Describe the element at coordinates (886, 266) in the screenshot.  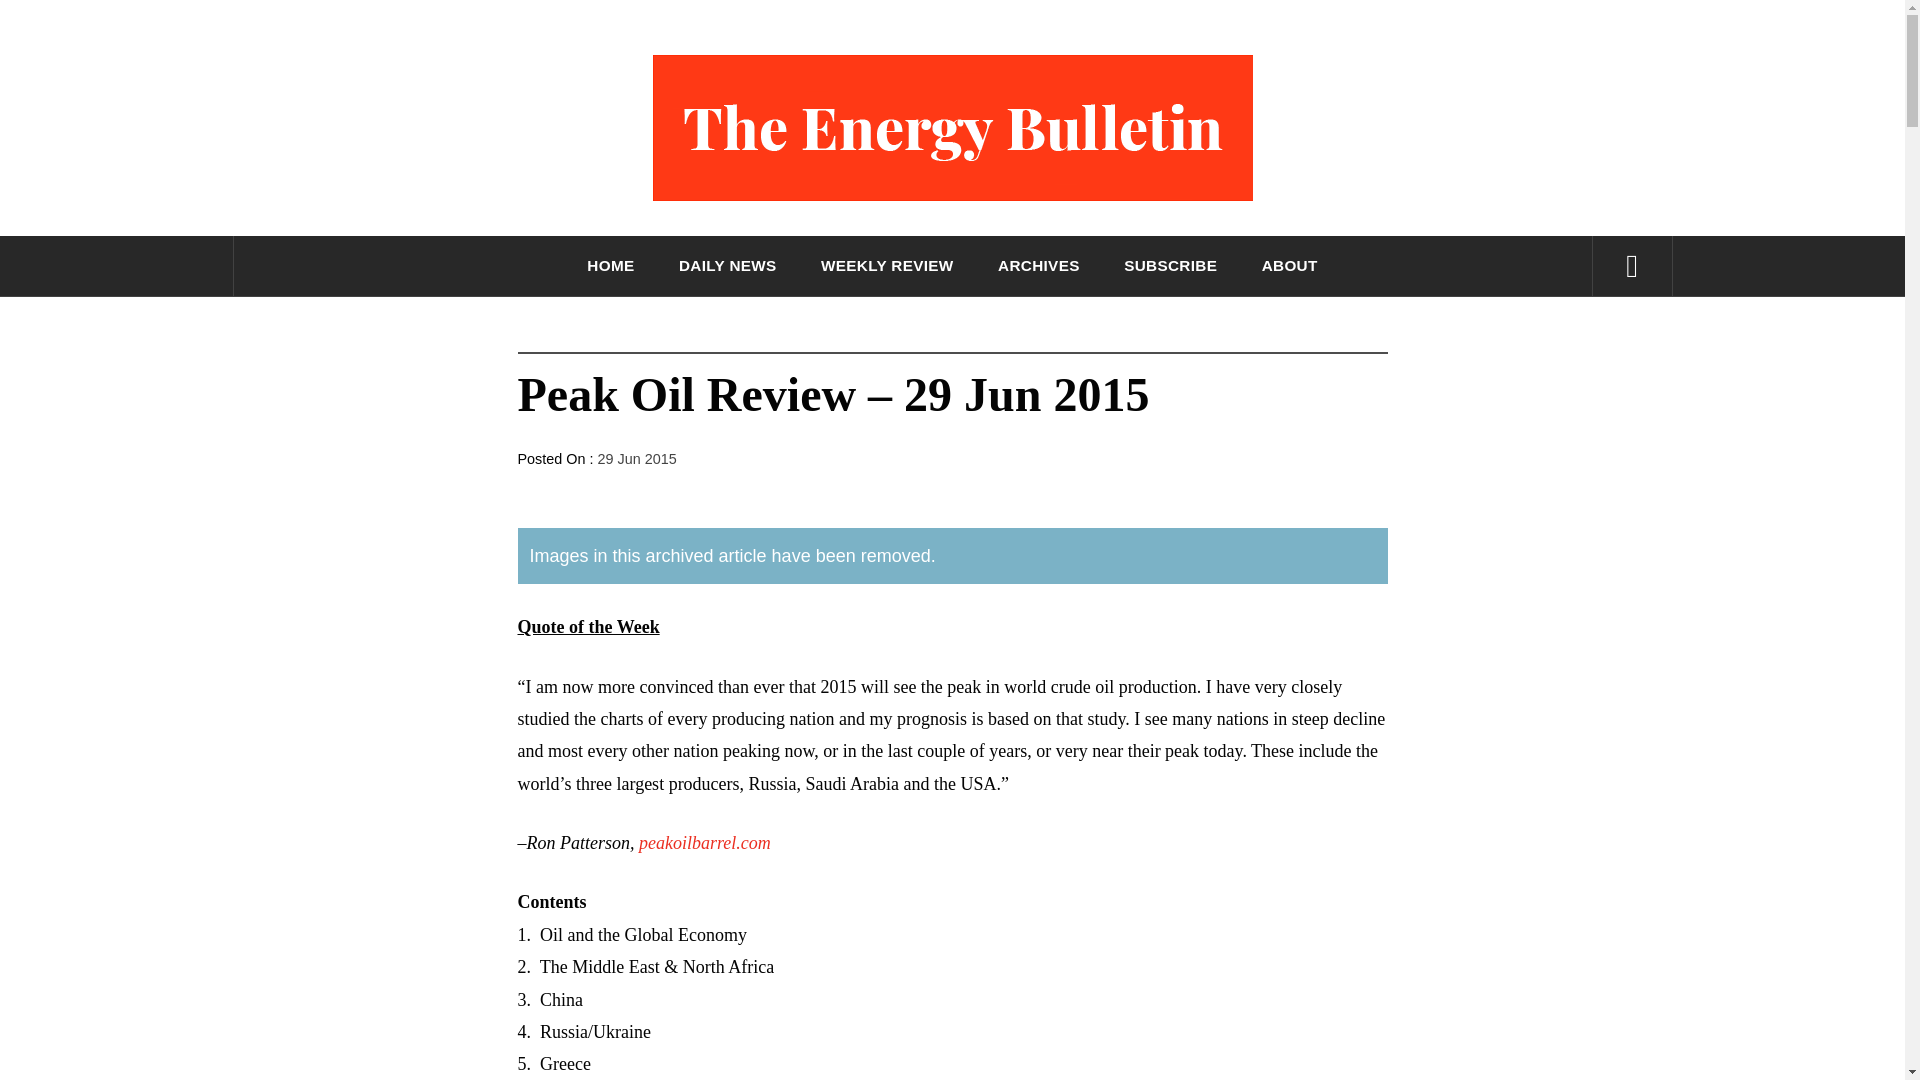
I see `WEEKLY REVIEW` at that location.